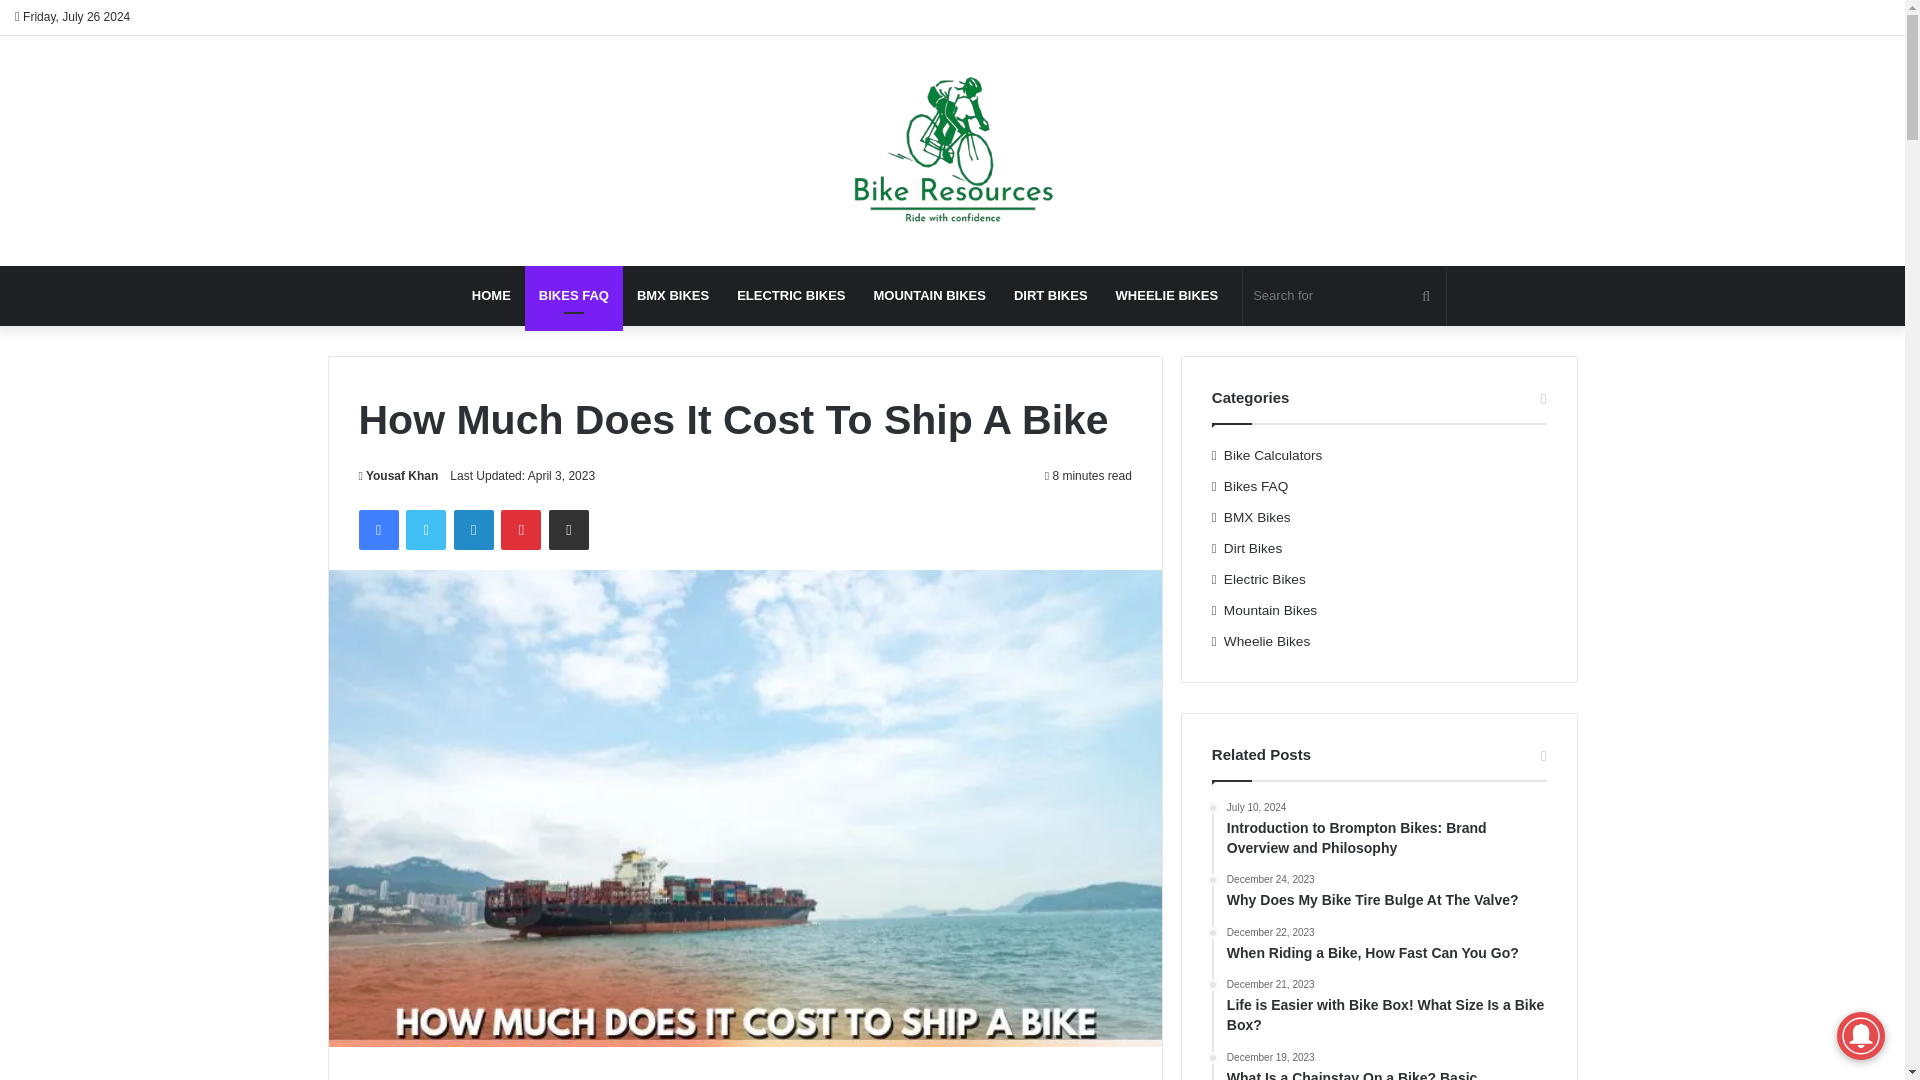  What do you see at coordinates (569, 529) in the screenshot?
I see `Share via Email` at bounding box center [569, 529].